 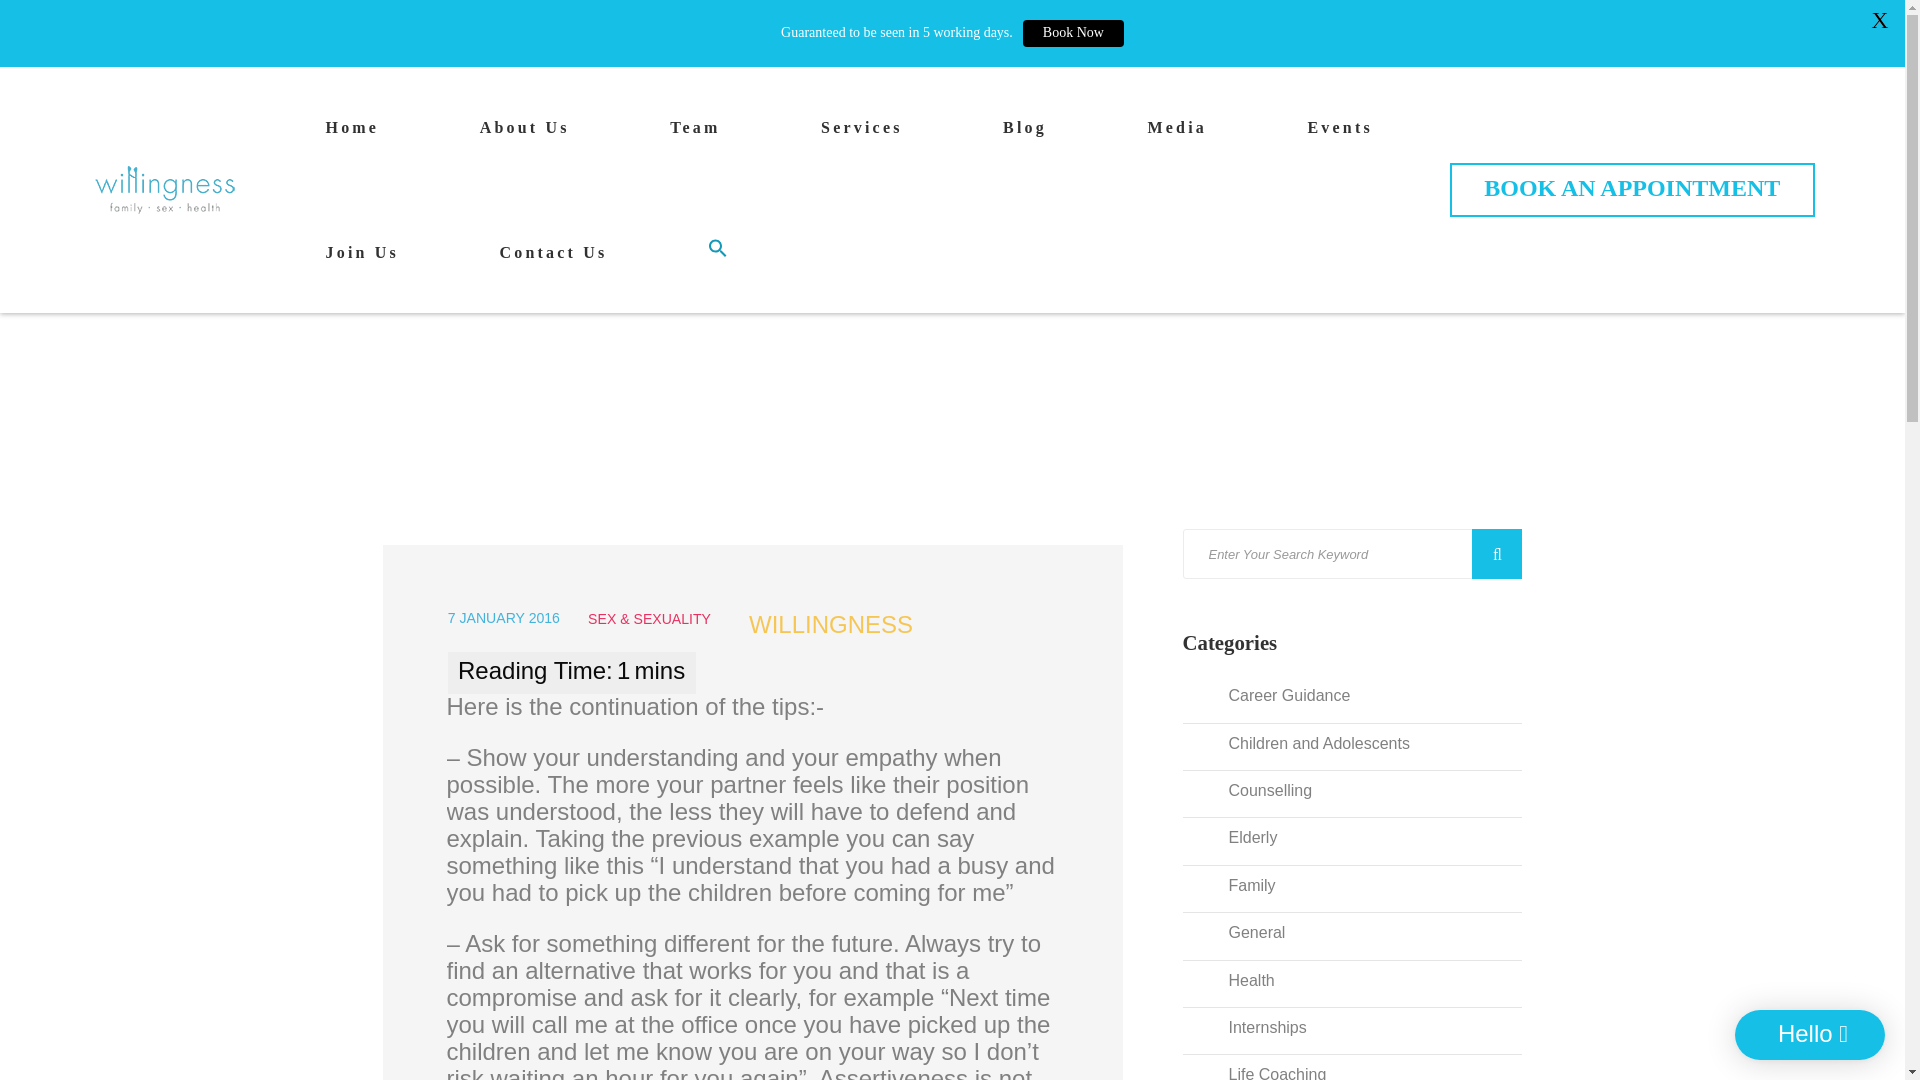 I want to click on Search, so click(x=1497, y=554).